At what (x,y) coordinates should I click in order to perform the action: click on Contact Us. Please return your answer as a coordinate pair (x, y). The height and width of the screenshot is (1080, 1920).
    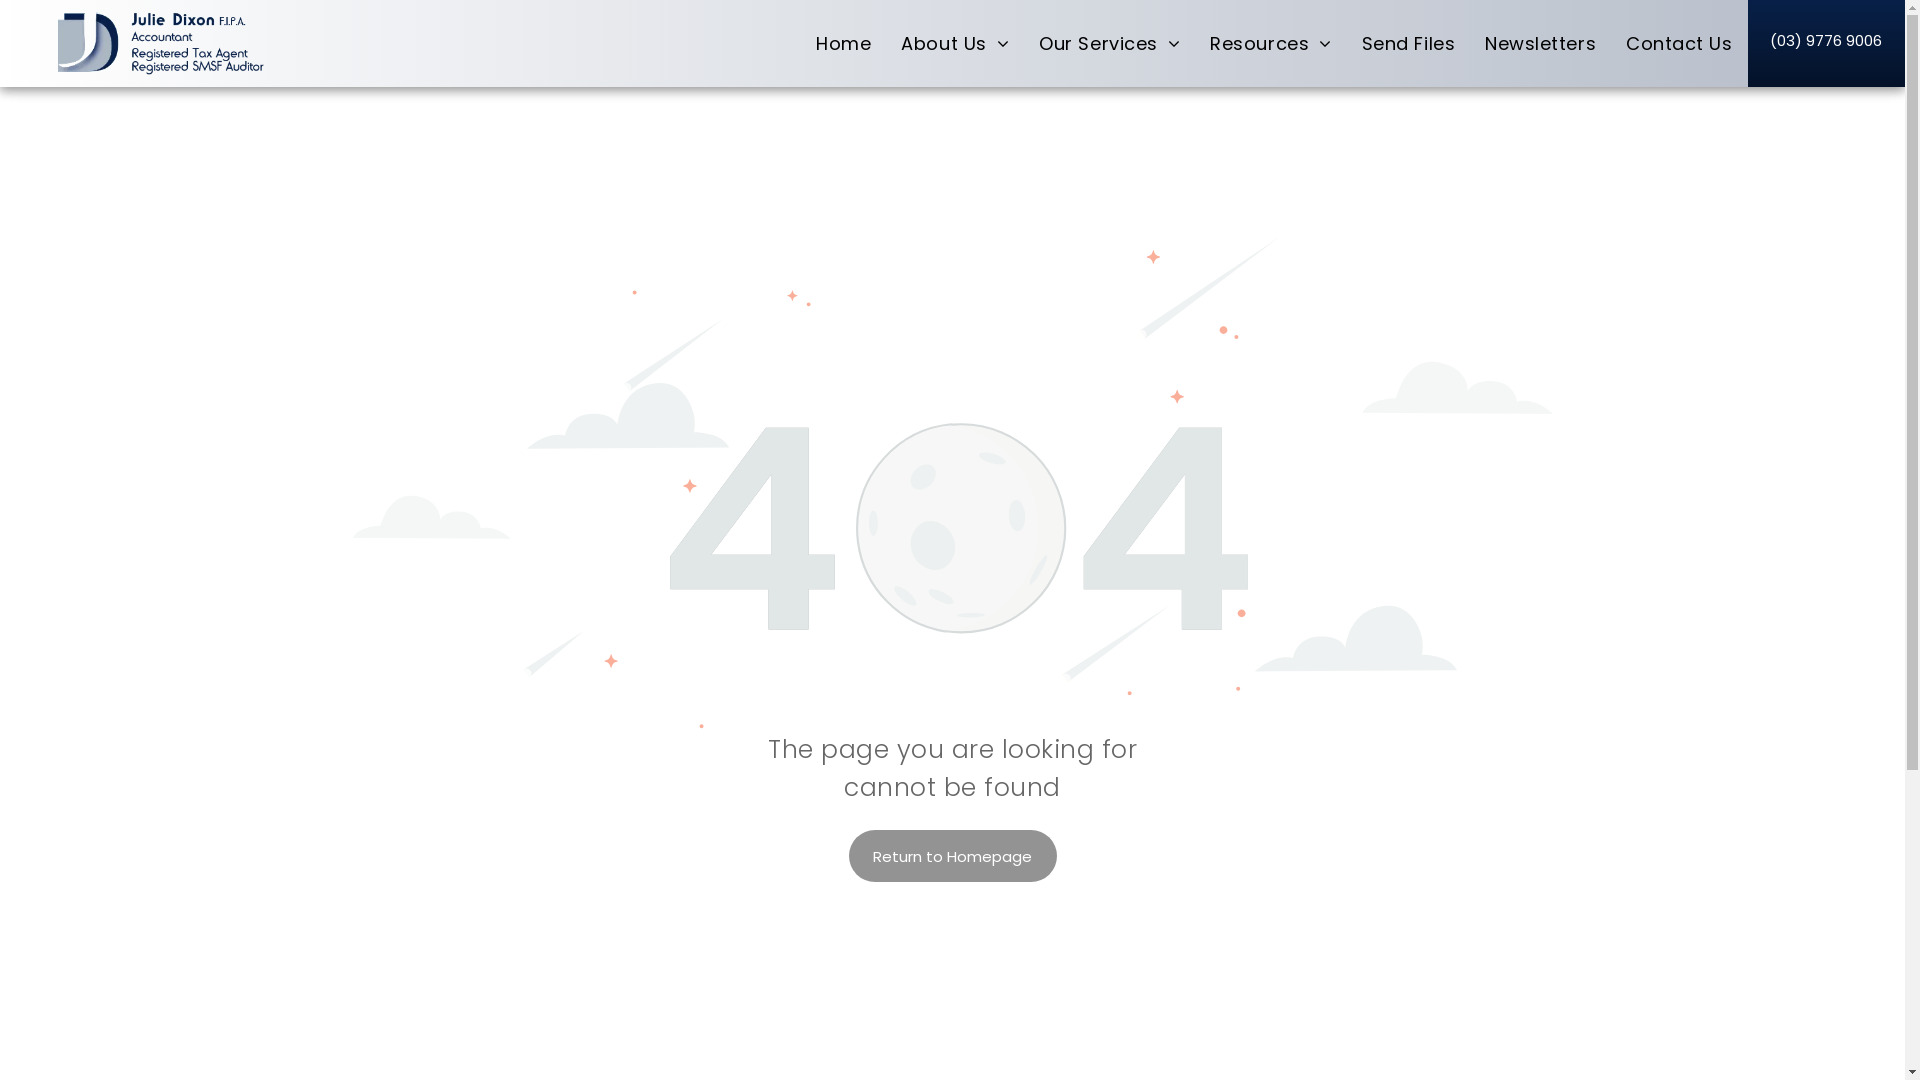
    Looking at the image, I should click on (1679, 44).